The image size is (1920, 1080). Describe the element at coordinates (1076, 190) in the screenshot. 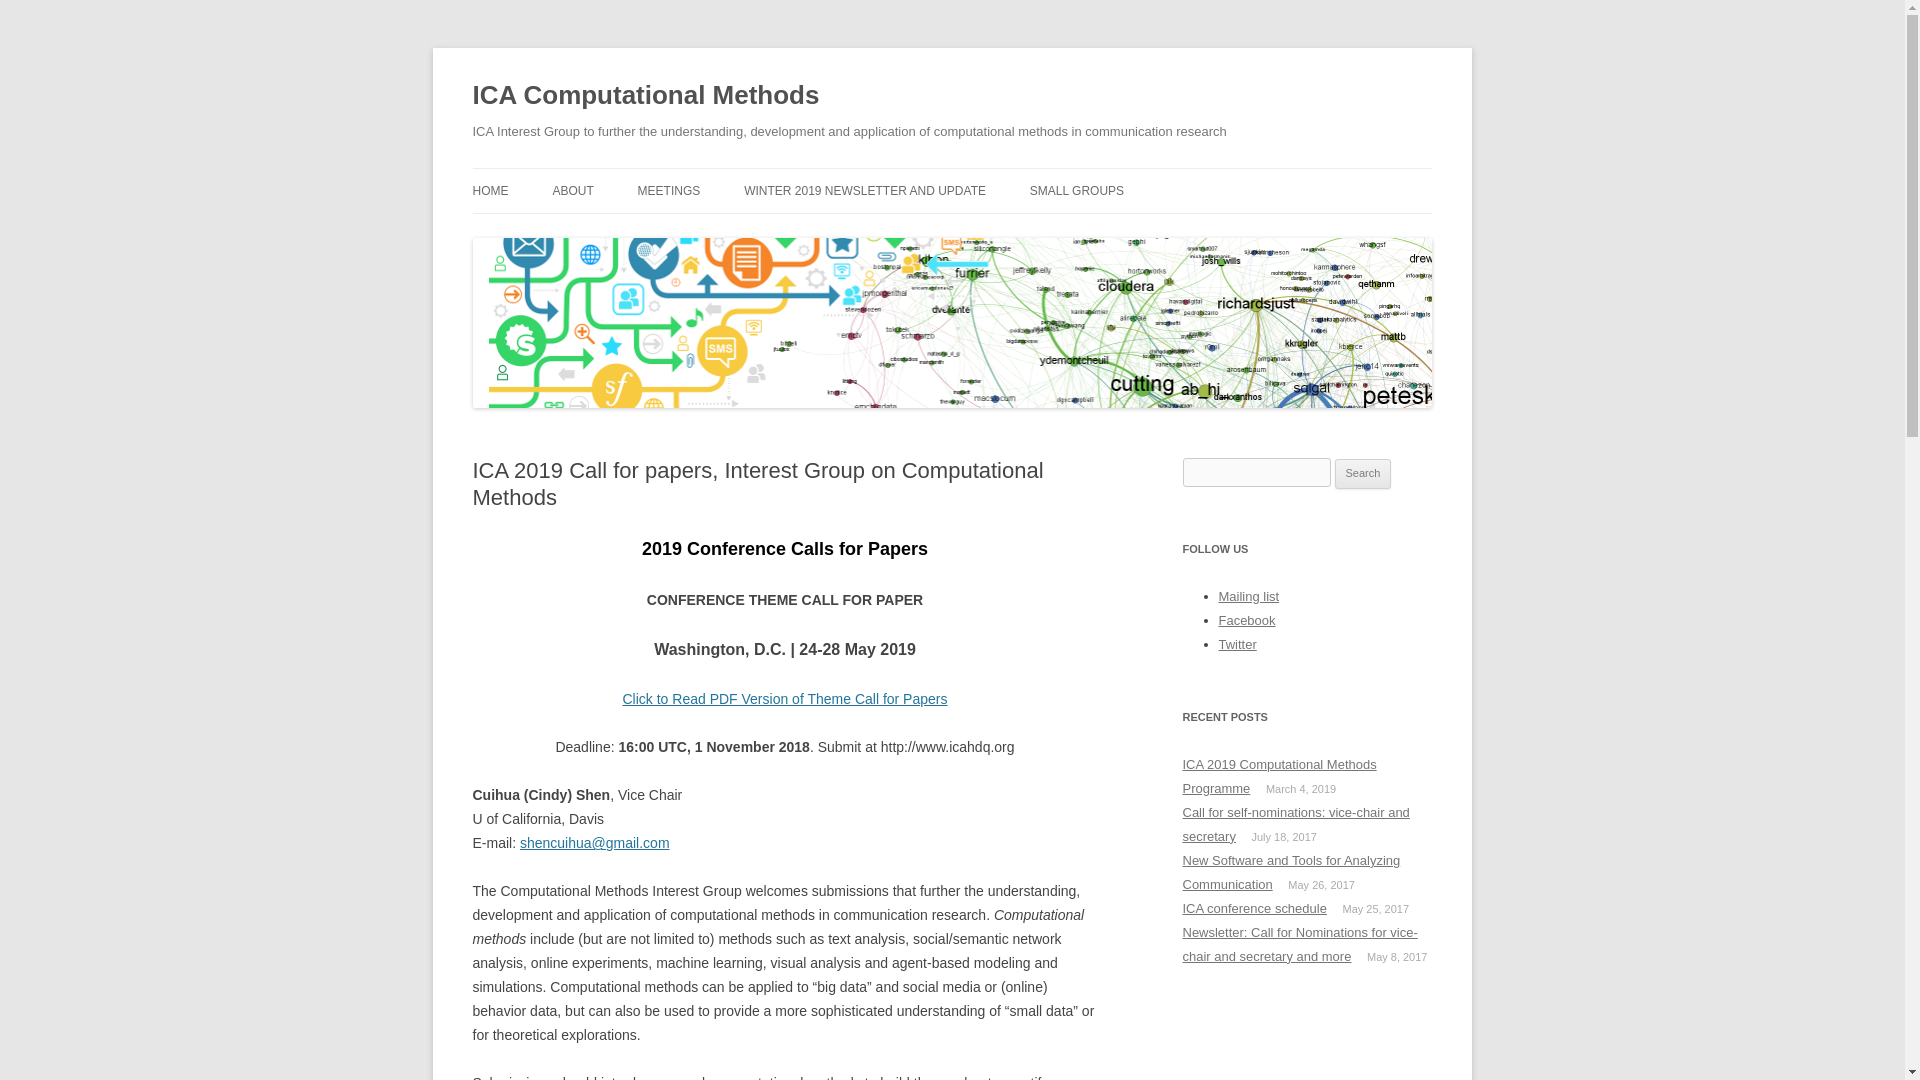

I see `SMALL GROUPS` at that location.